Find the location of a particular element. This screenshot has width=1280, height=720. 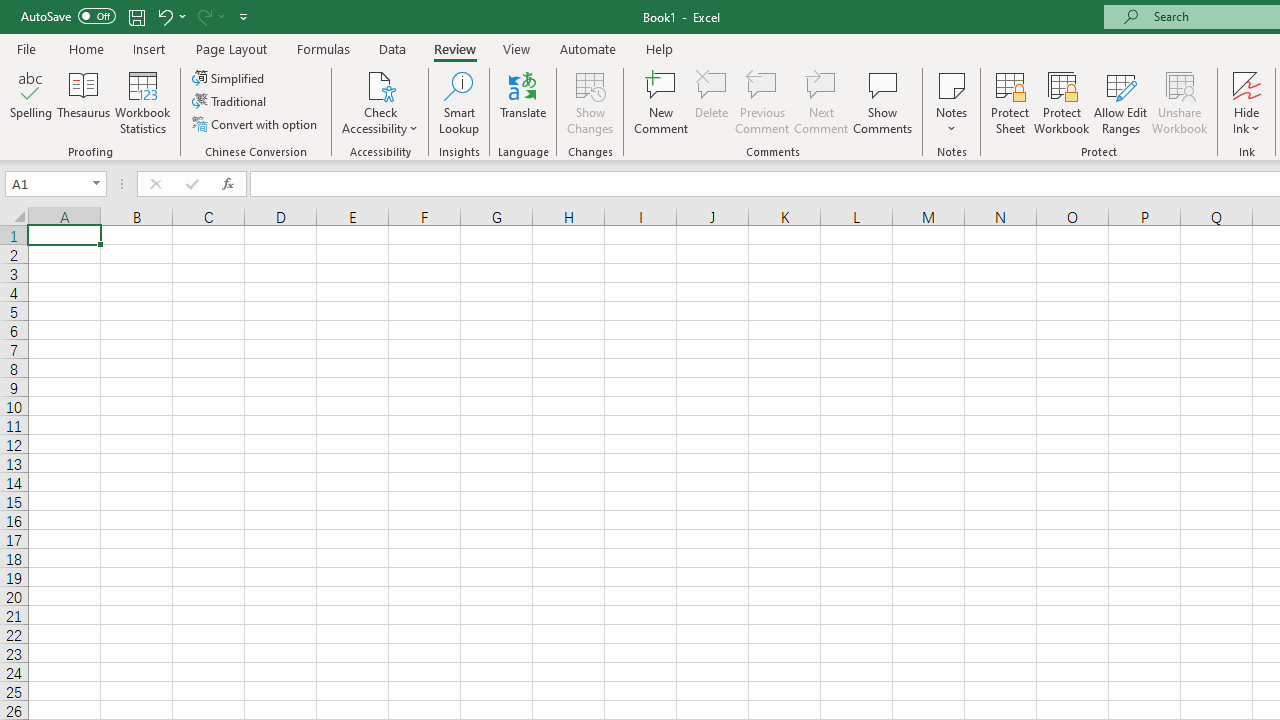

Thesaurus... is located at coordinates (84, 102).